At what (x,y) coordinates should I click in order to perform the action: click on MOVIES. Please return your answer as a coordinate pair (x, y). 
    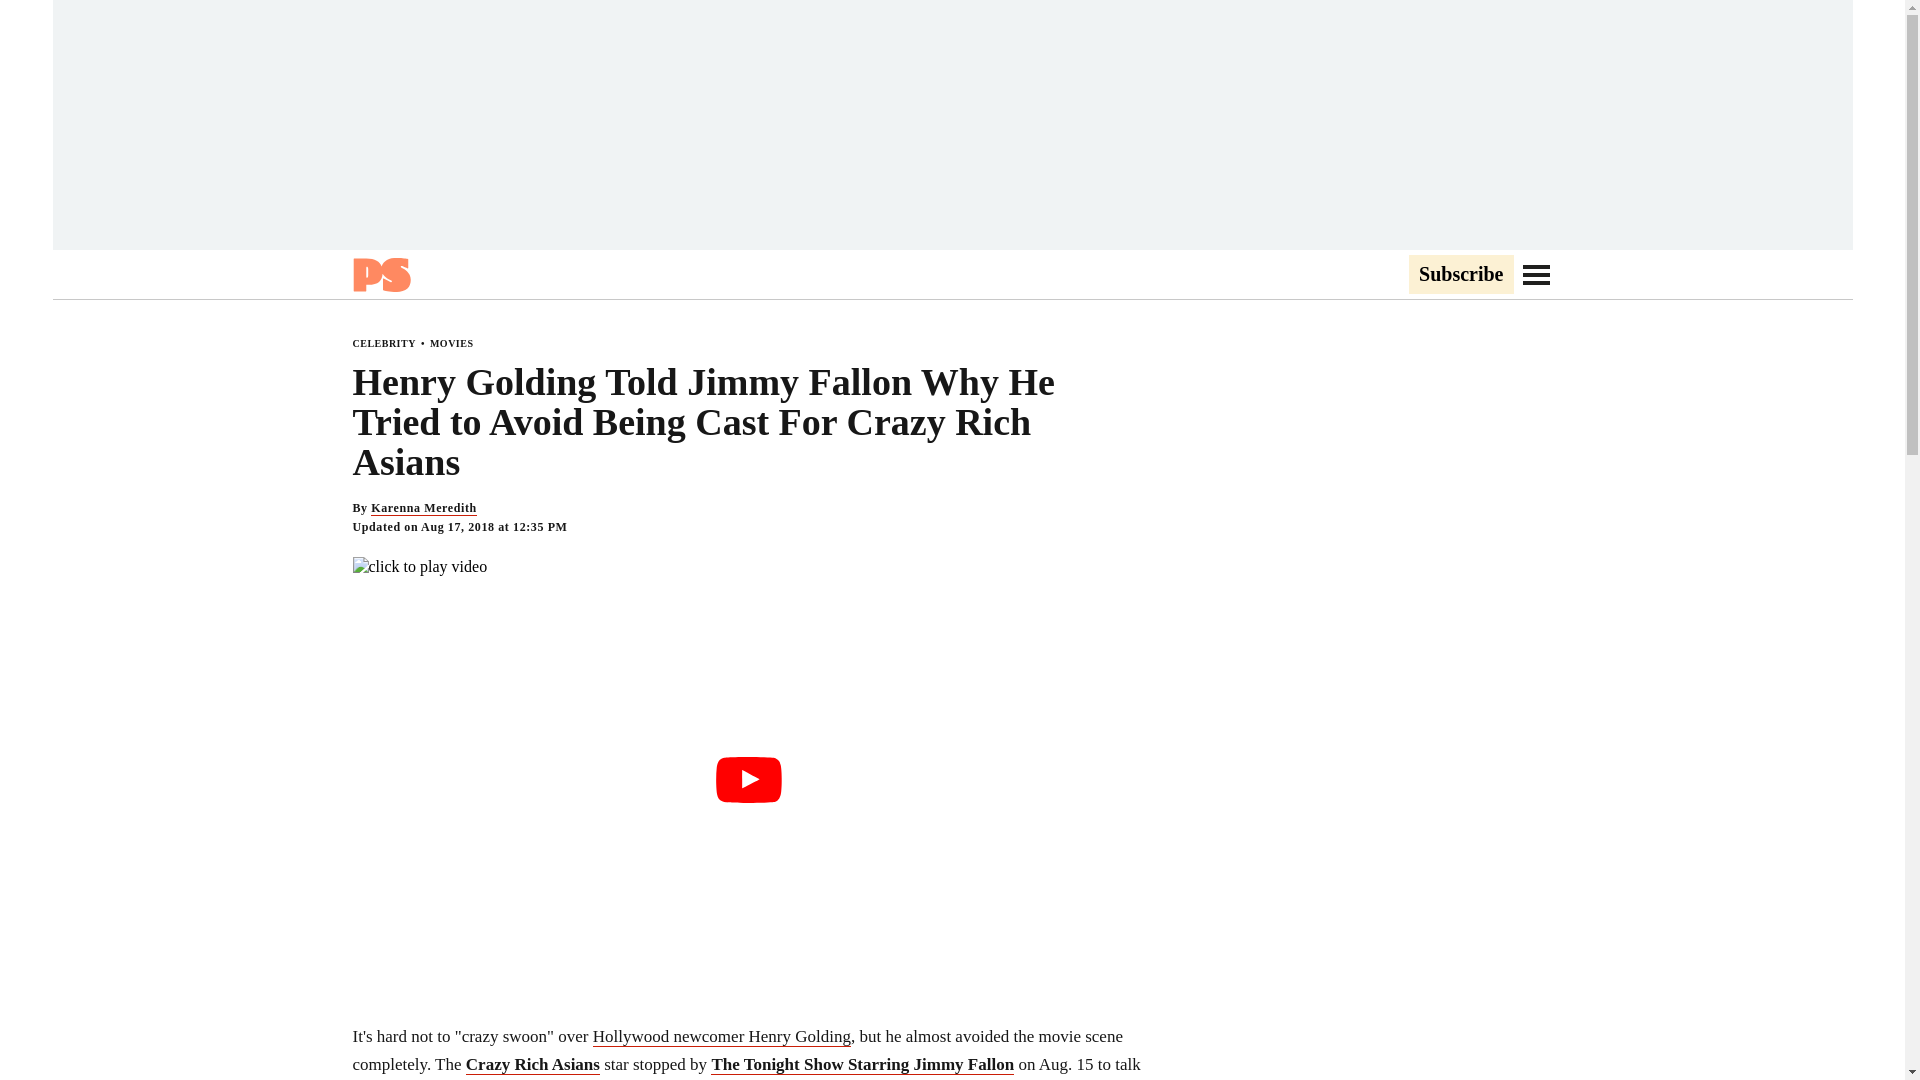
    Looking at the image, I should click on (452, 343).